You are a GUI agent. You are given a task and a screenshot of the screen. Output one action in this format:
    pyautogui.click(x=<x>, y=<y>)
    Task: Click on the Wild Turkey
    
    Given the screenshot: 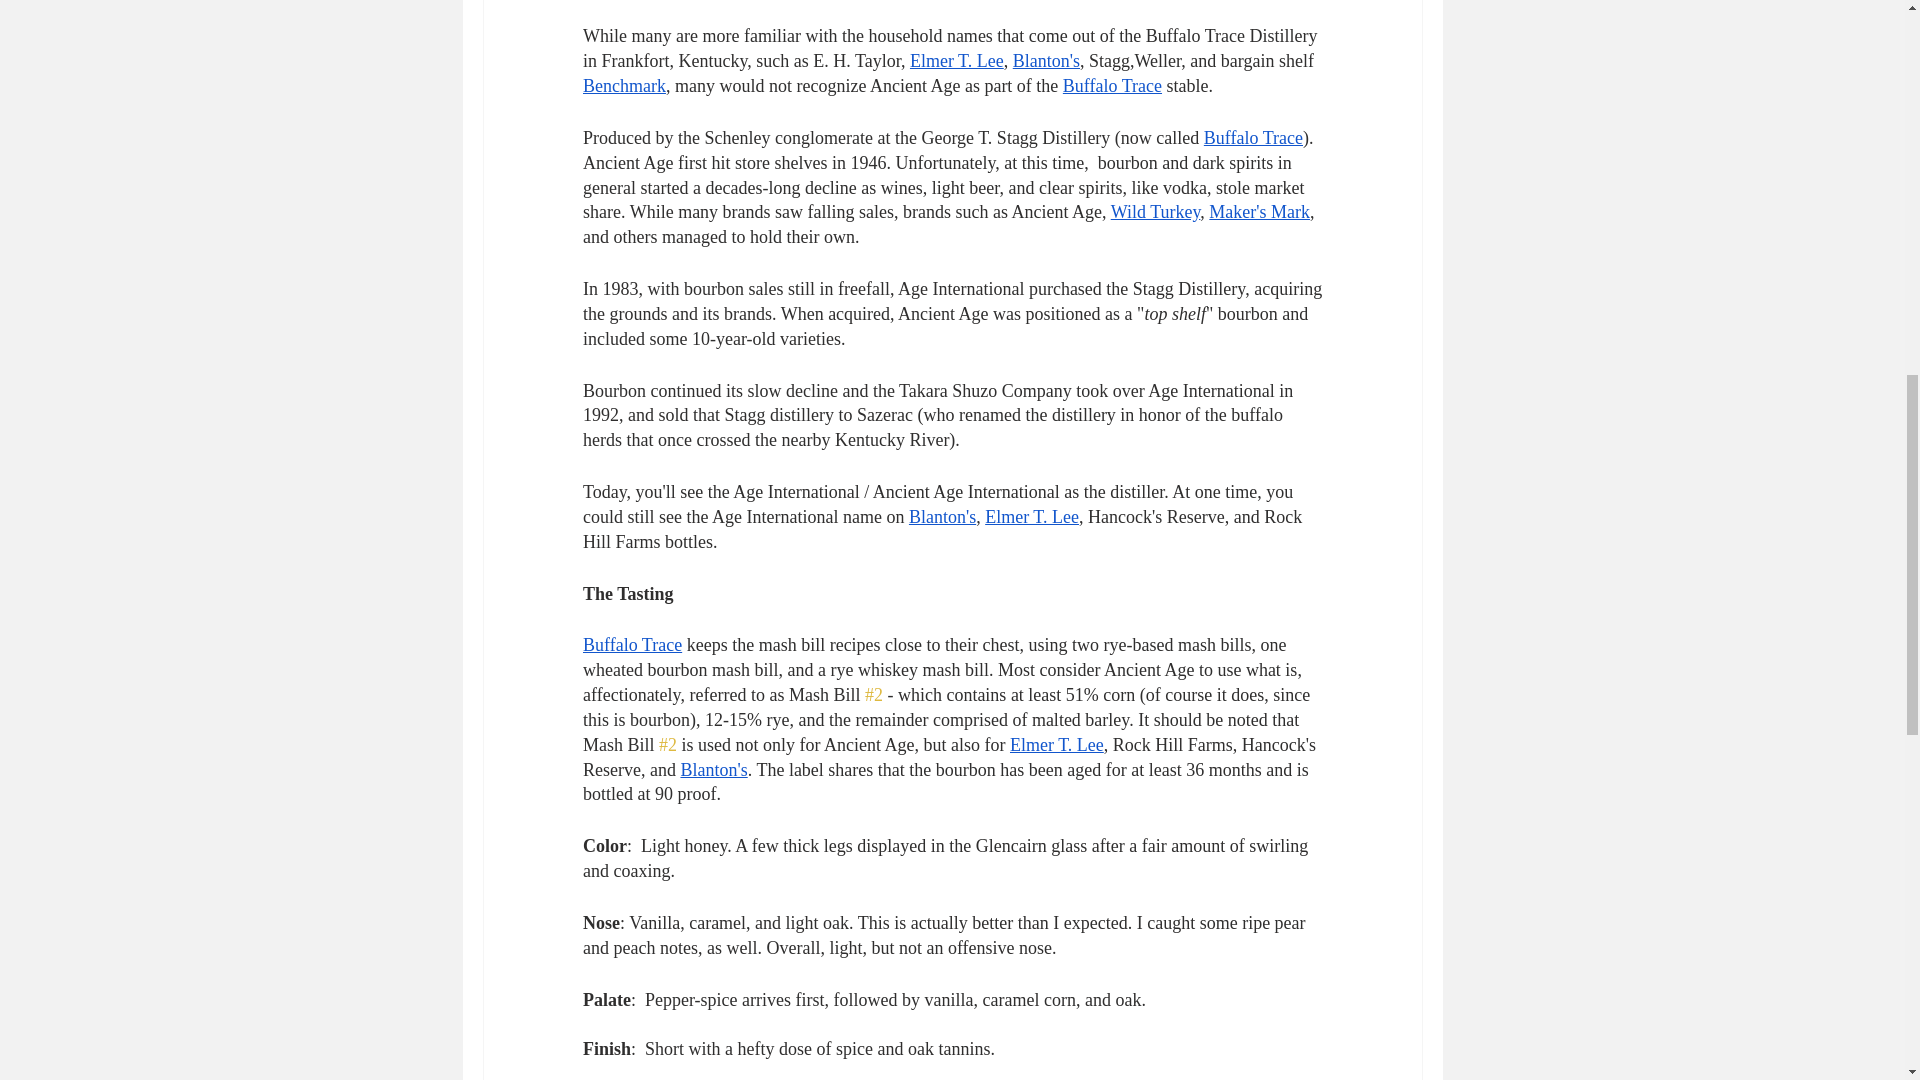 What is the action you would take?
    pyautogui.click(x=1154, y=212)
    